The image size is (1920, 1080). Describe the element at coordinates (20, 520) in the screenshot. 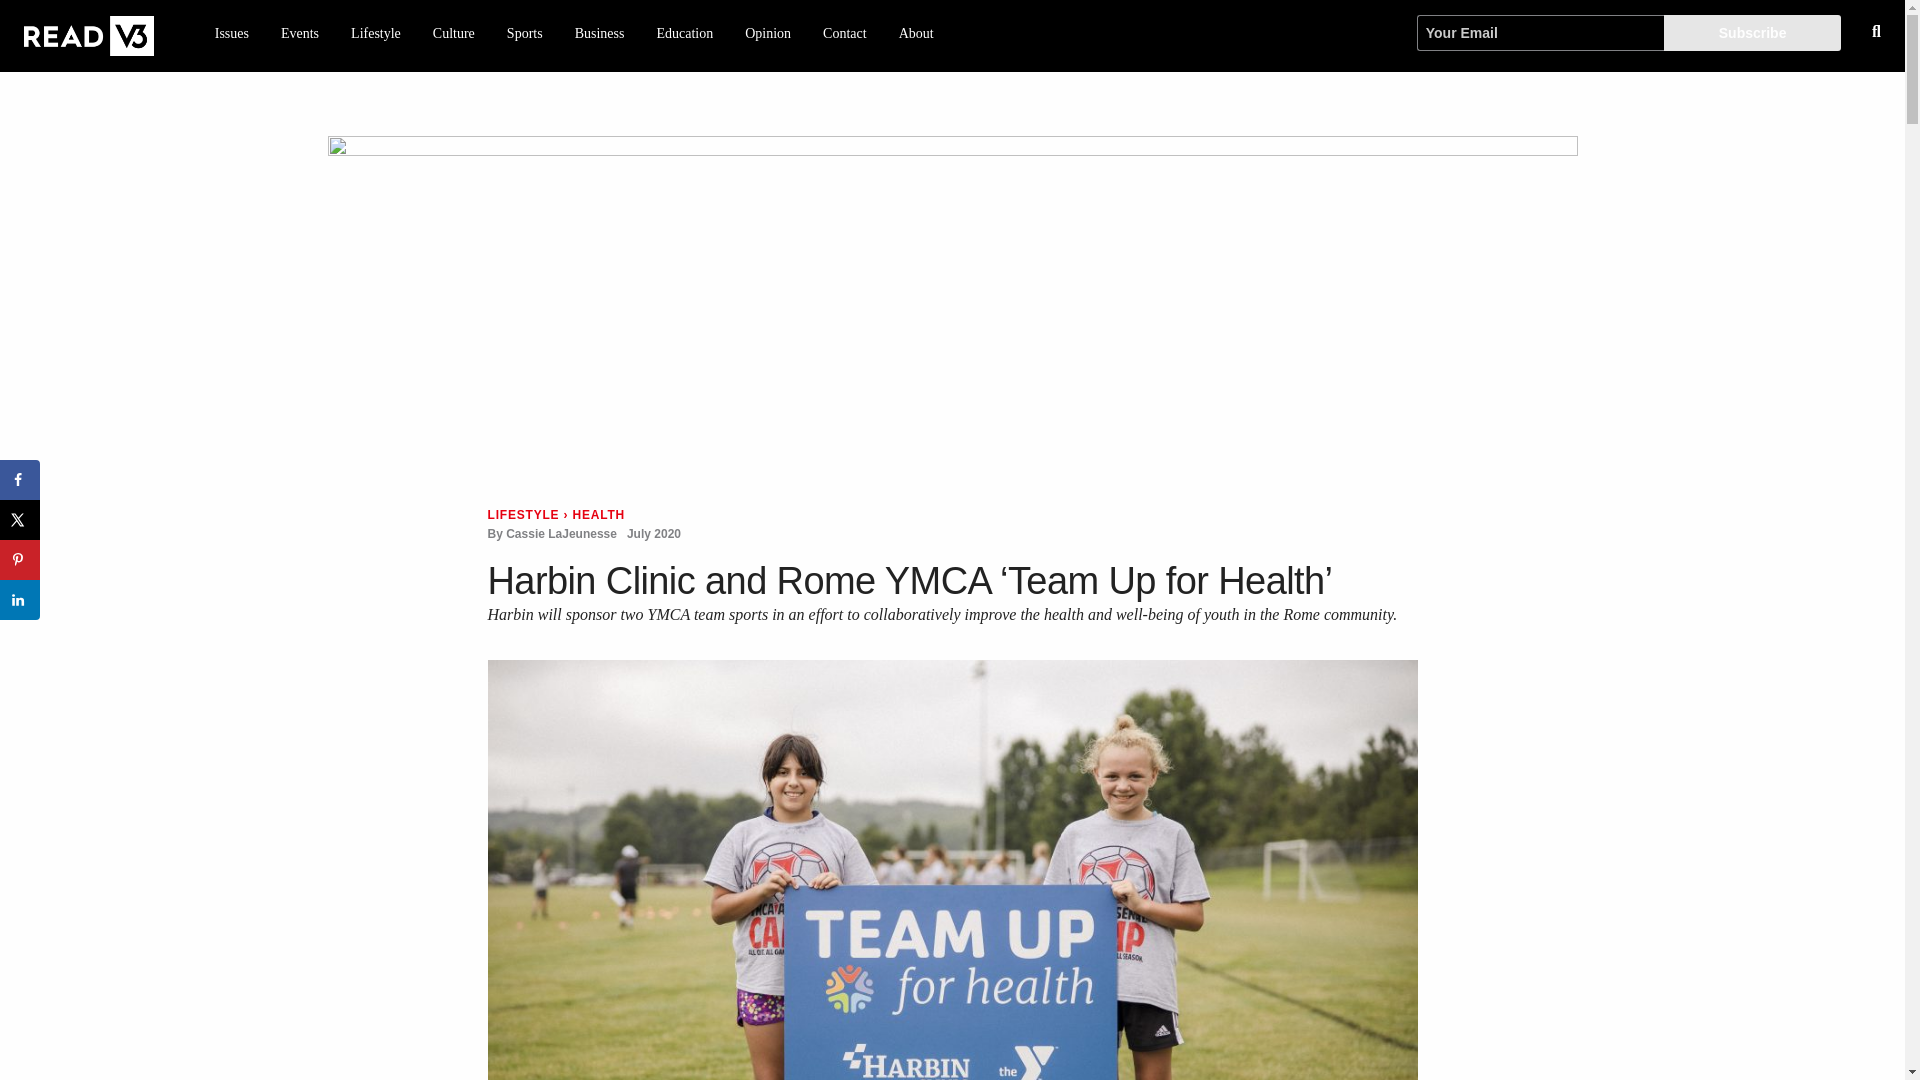

I see `Share on X` at that location.